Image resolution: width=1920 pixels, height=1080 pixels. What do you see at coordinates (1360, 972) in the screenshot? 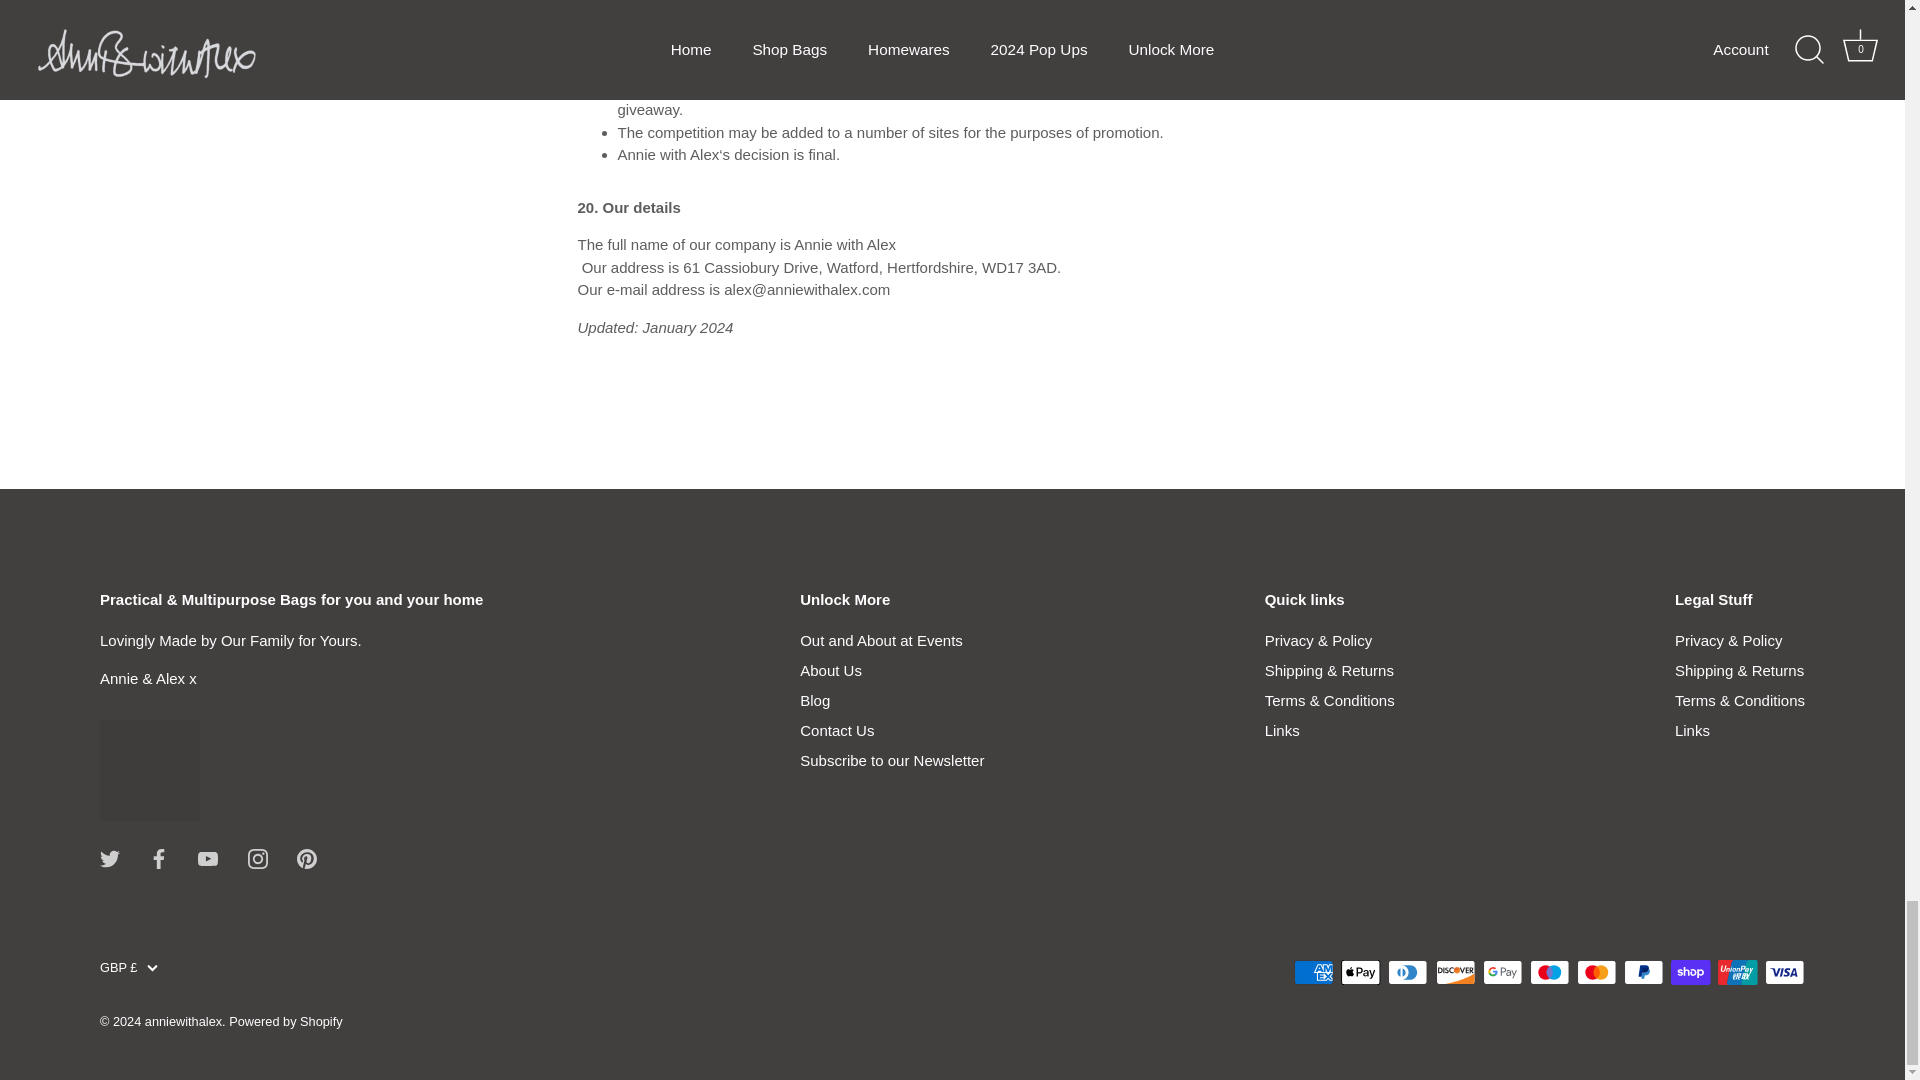
I see `Apple Pay` at bounding box center [1360, 972].